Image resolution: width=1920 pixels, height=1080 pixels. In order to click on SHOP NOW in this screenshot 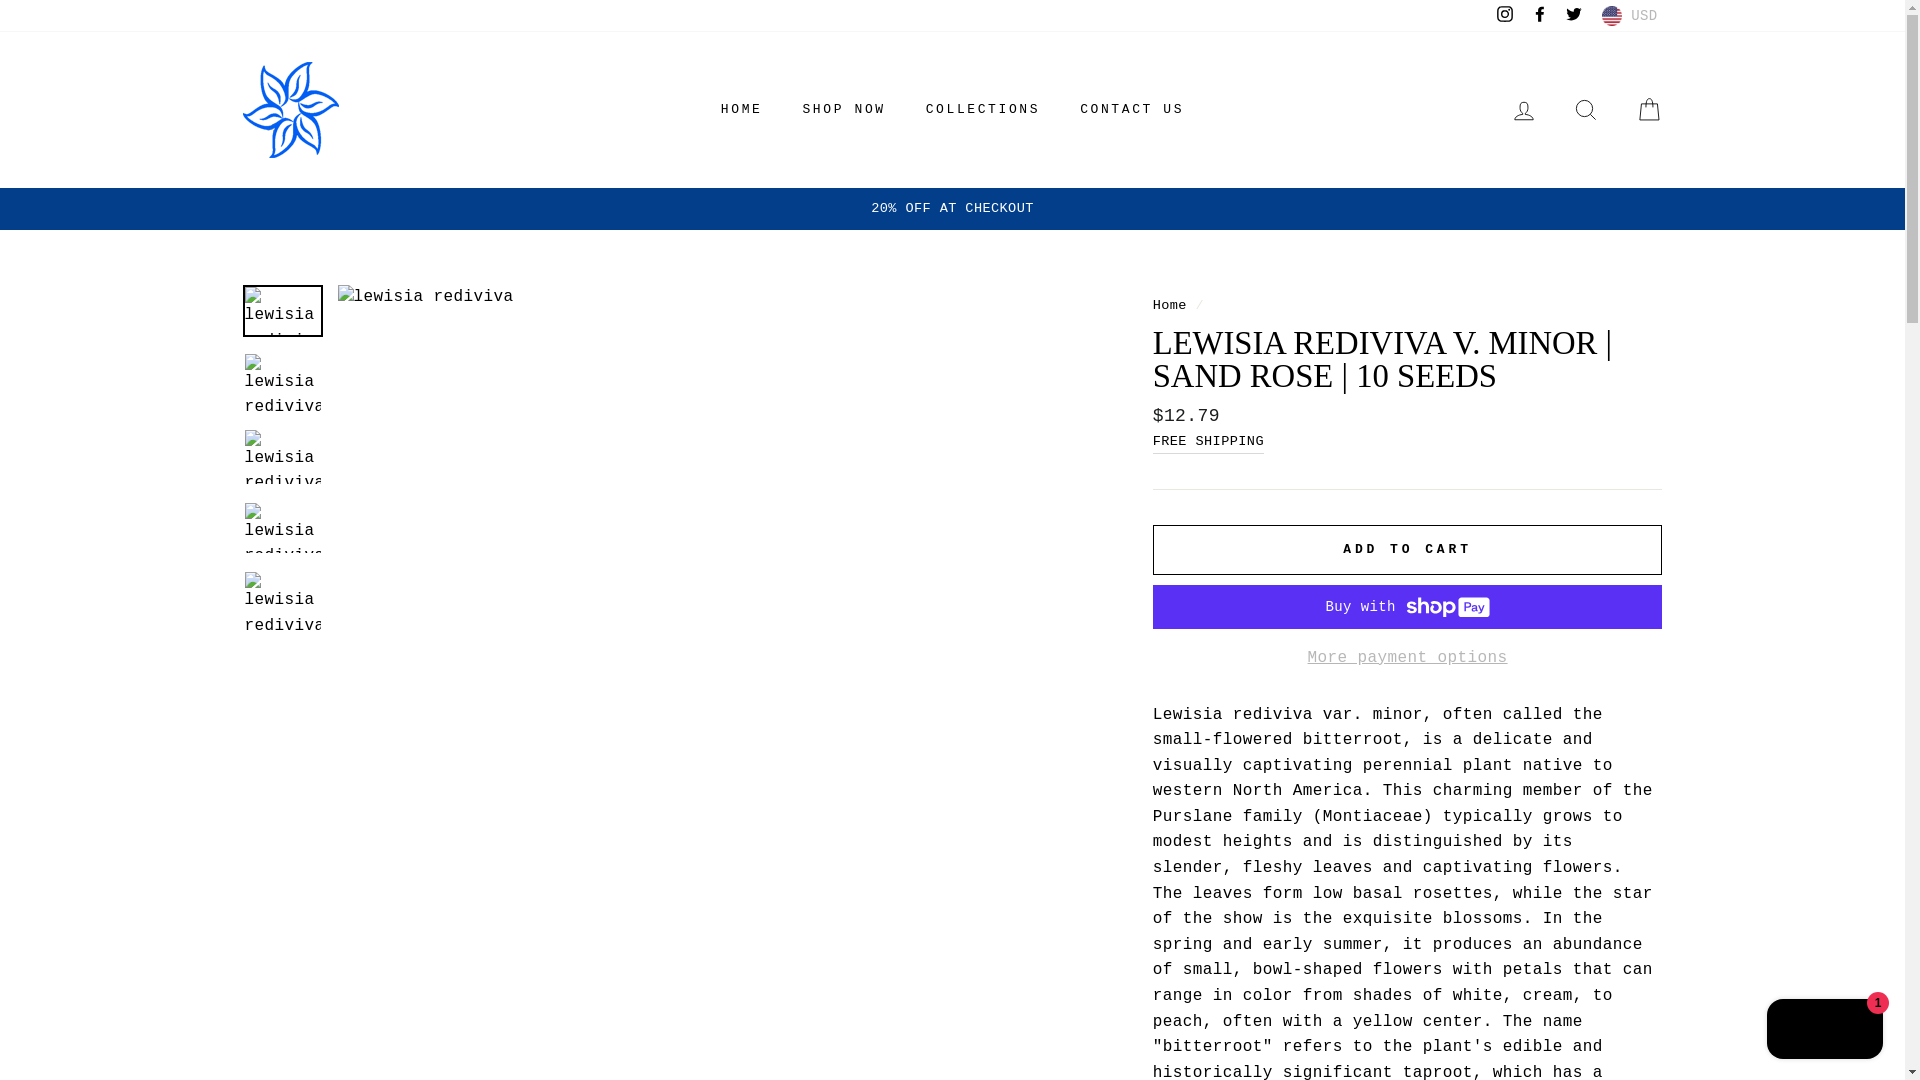, I will do `click(844, 110)`.